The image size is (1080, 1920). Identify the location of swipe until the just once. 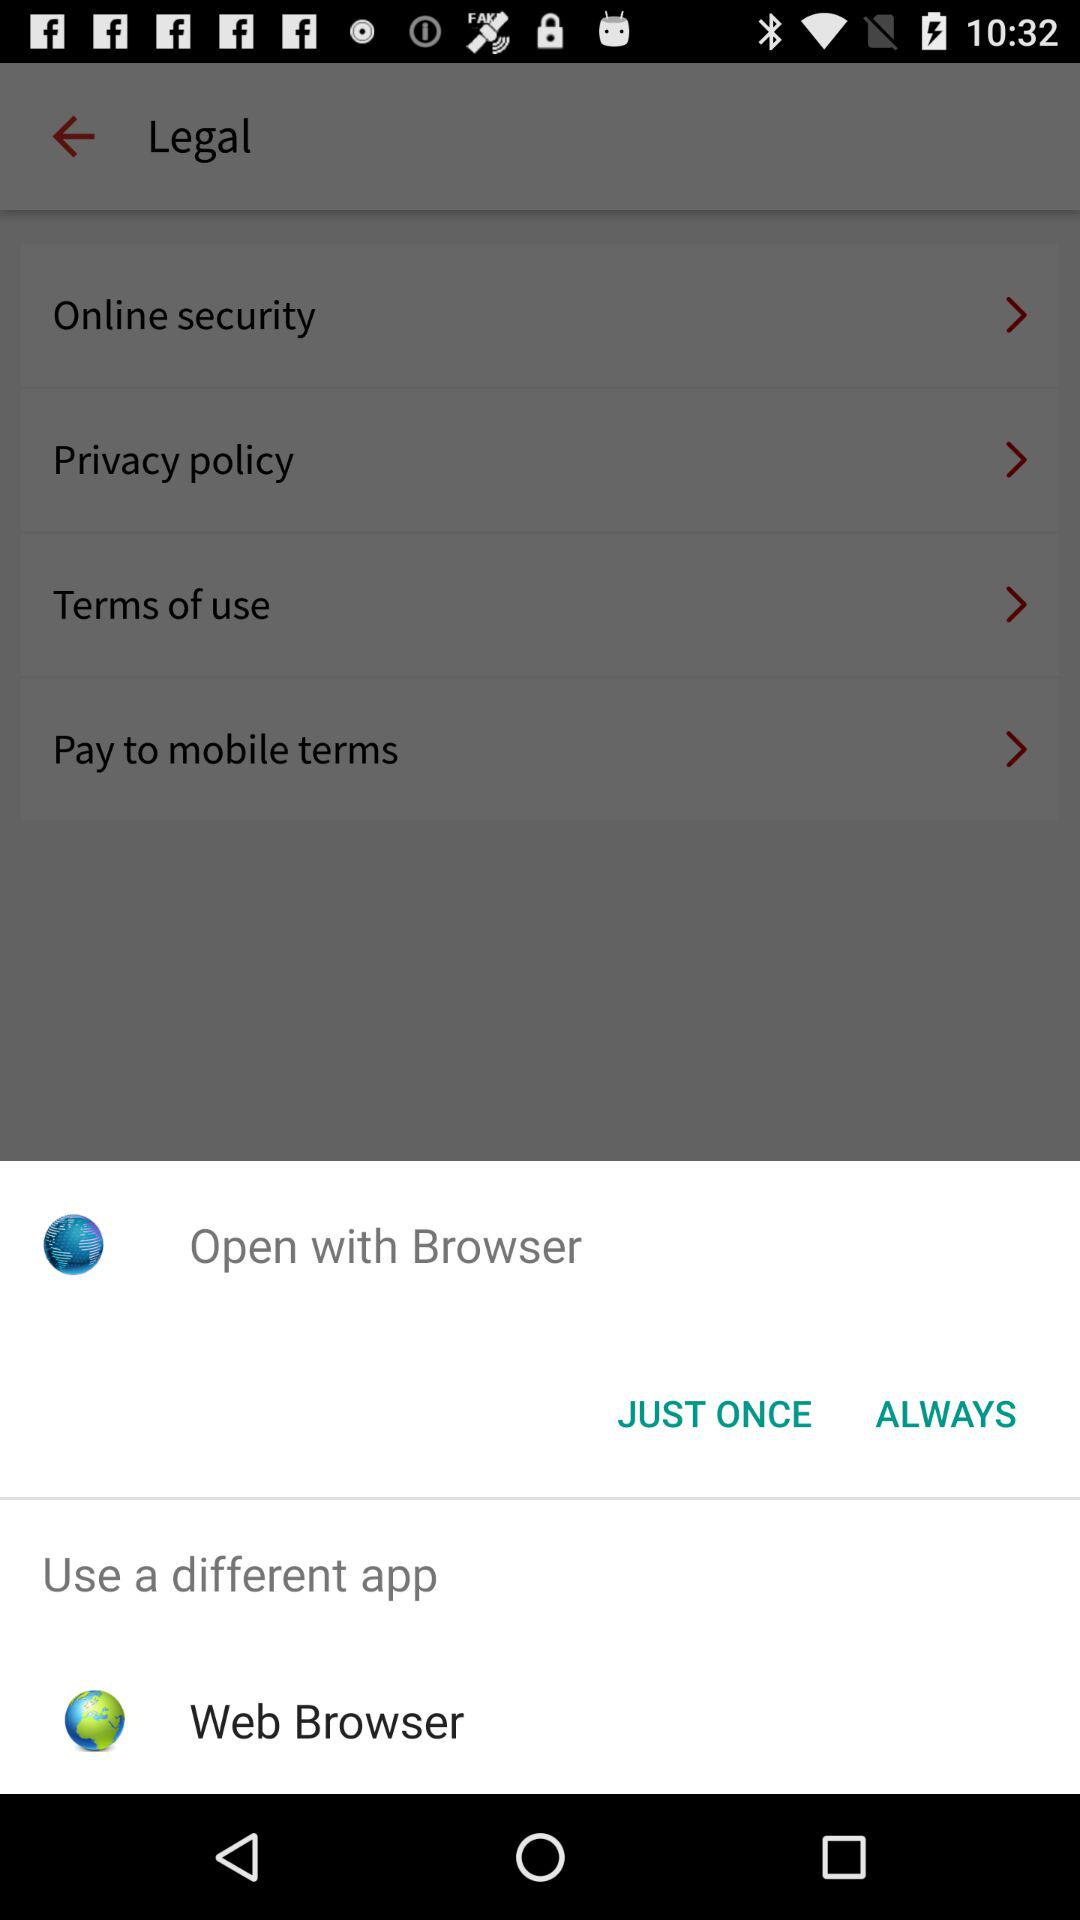
(714, 1413).